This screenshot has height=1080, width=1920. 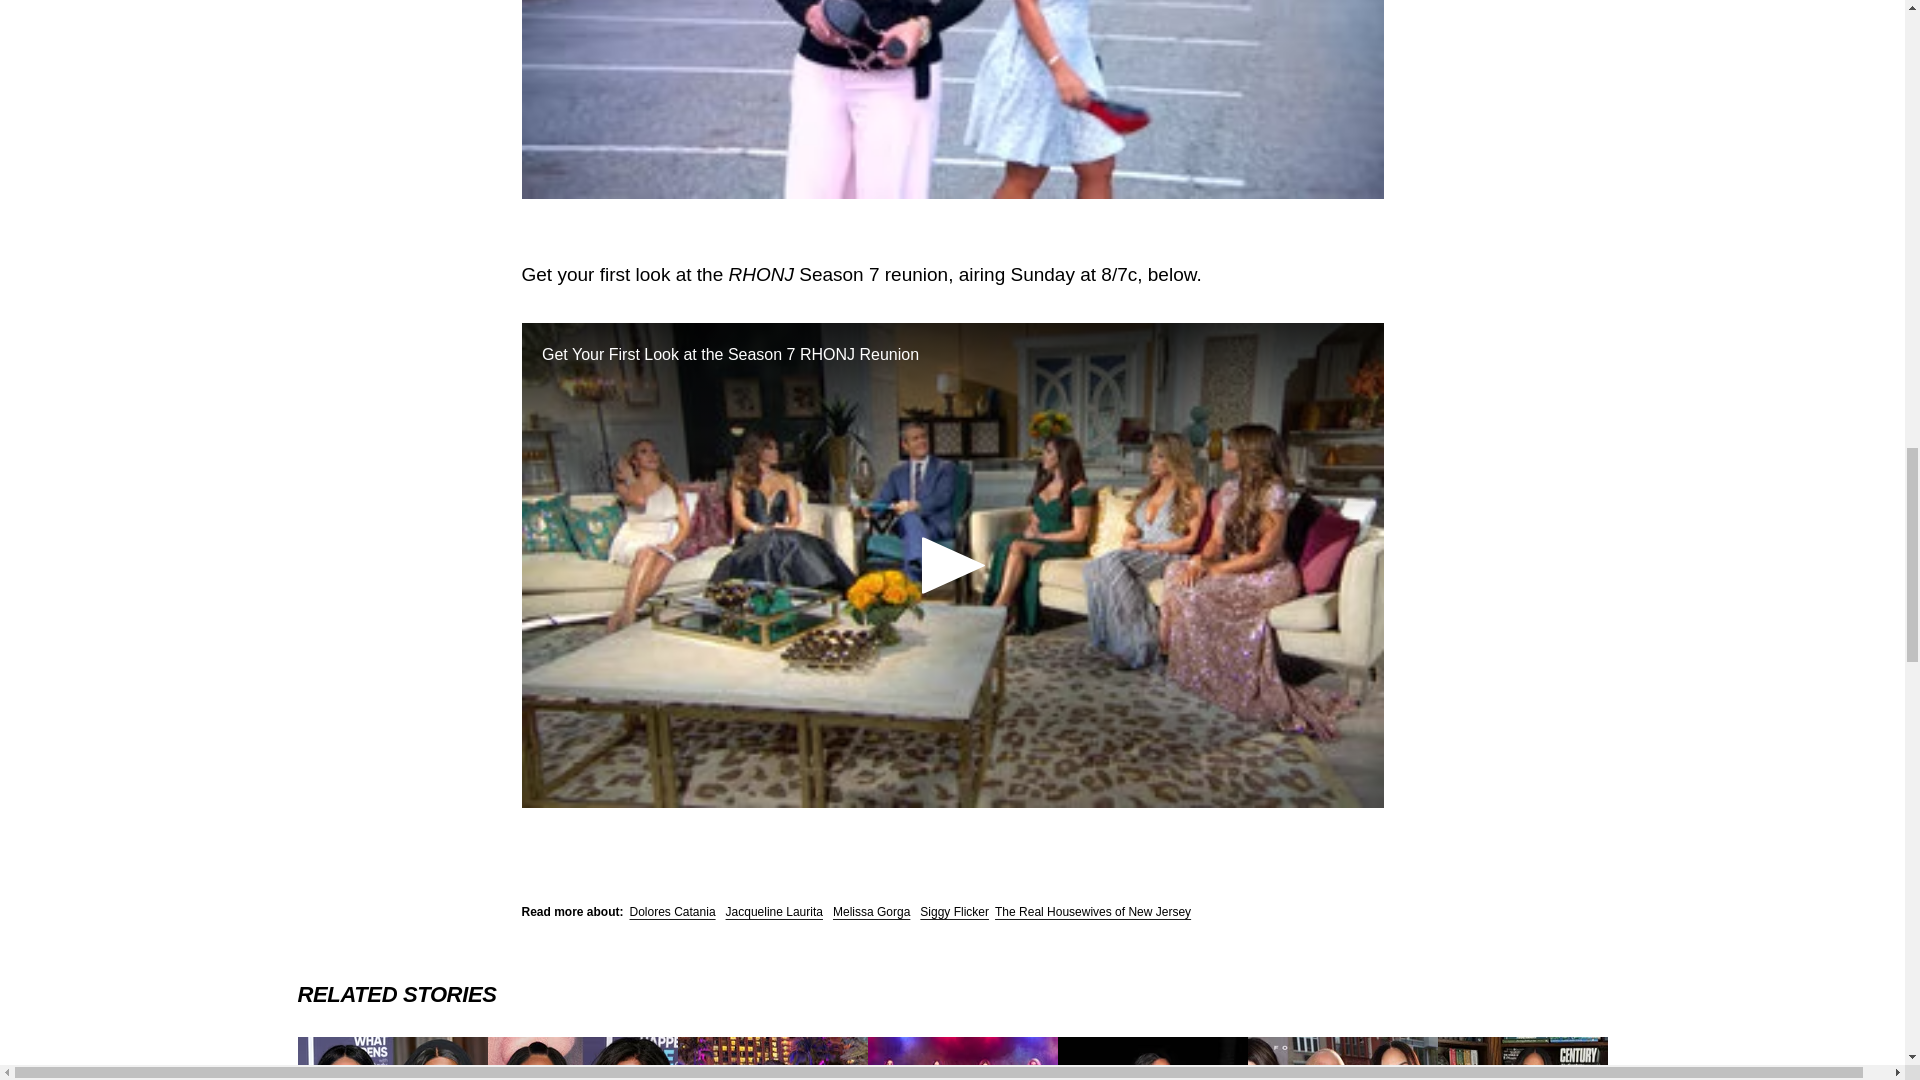 What do you see at coordinates (672, 912) in the screenshot?
I see `Dolores Catania` at bounding box center [672, 912].